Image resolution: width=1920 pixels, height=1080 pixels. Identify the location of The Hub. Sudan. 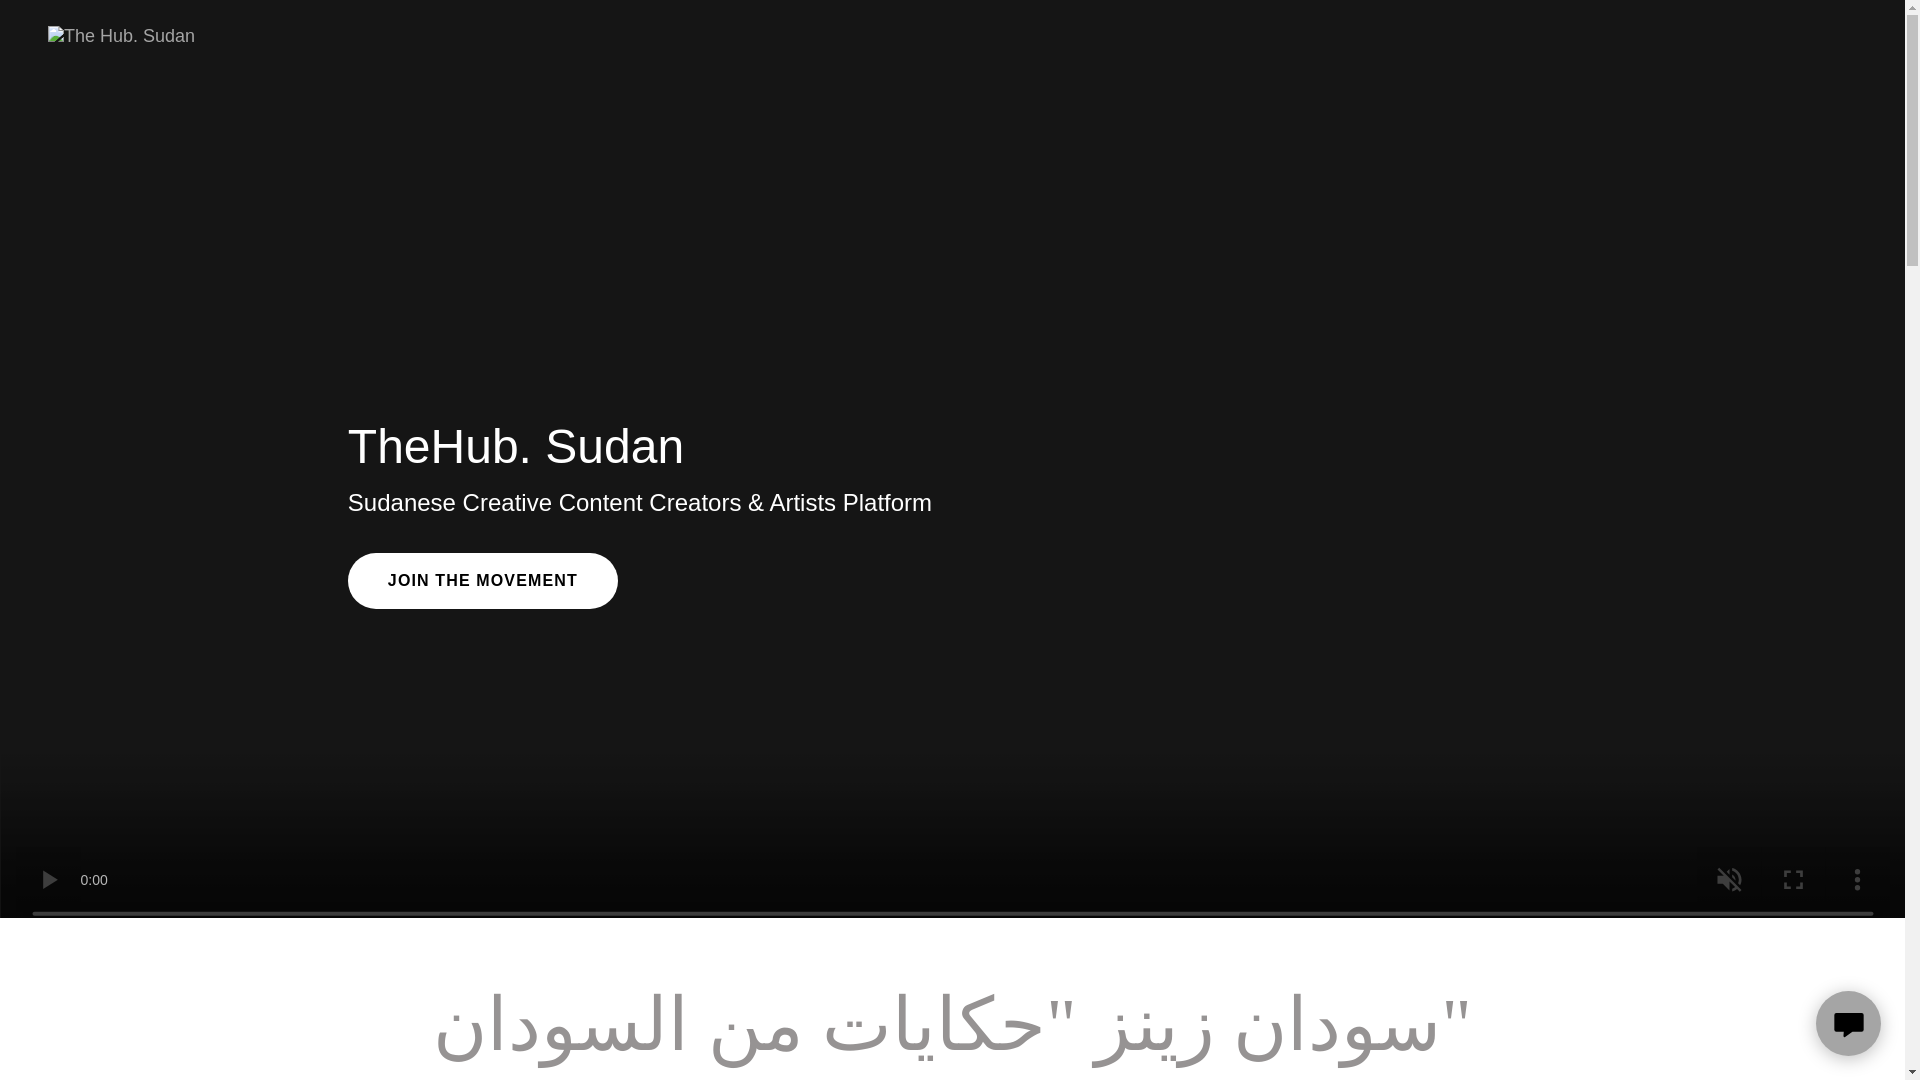
(122, 34).